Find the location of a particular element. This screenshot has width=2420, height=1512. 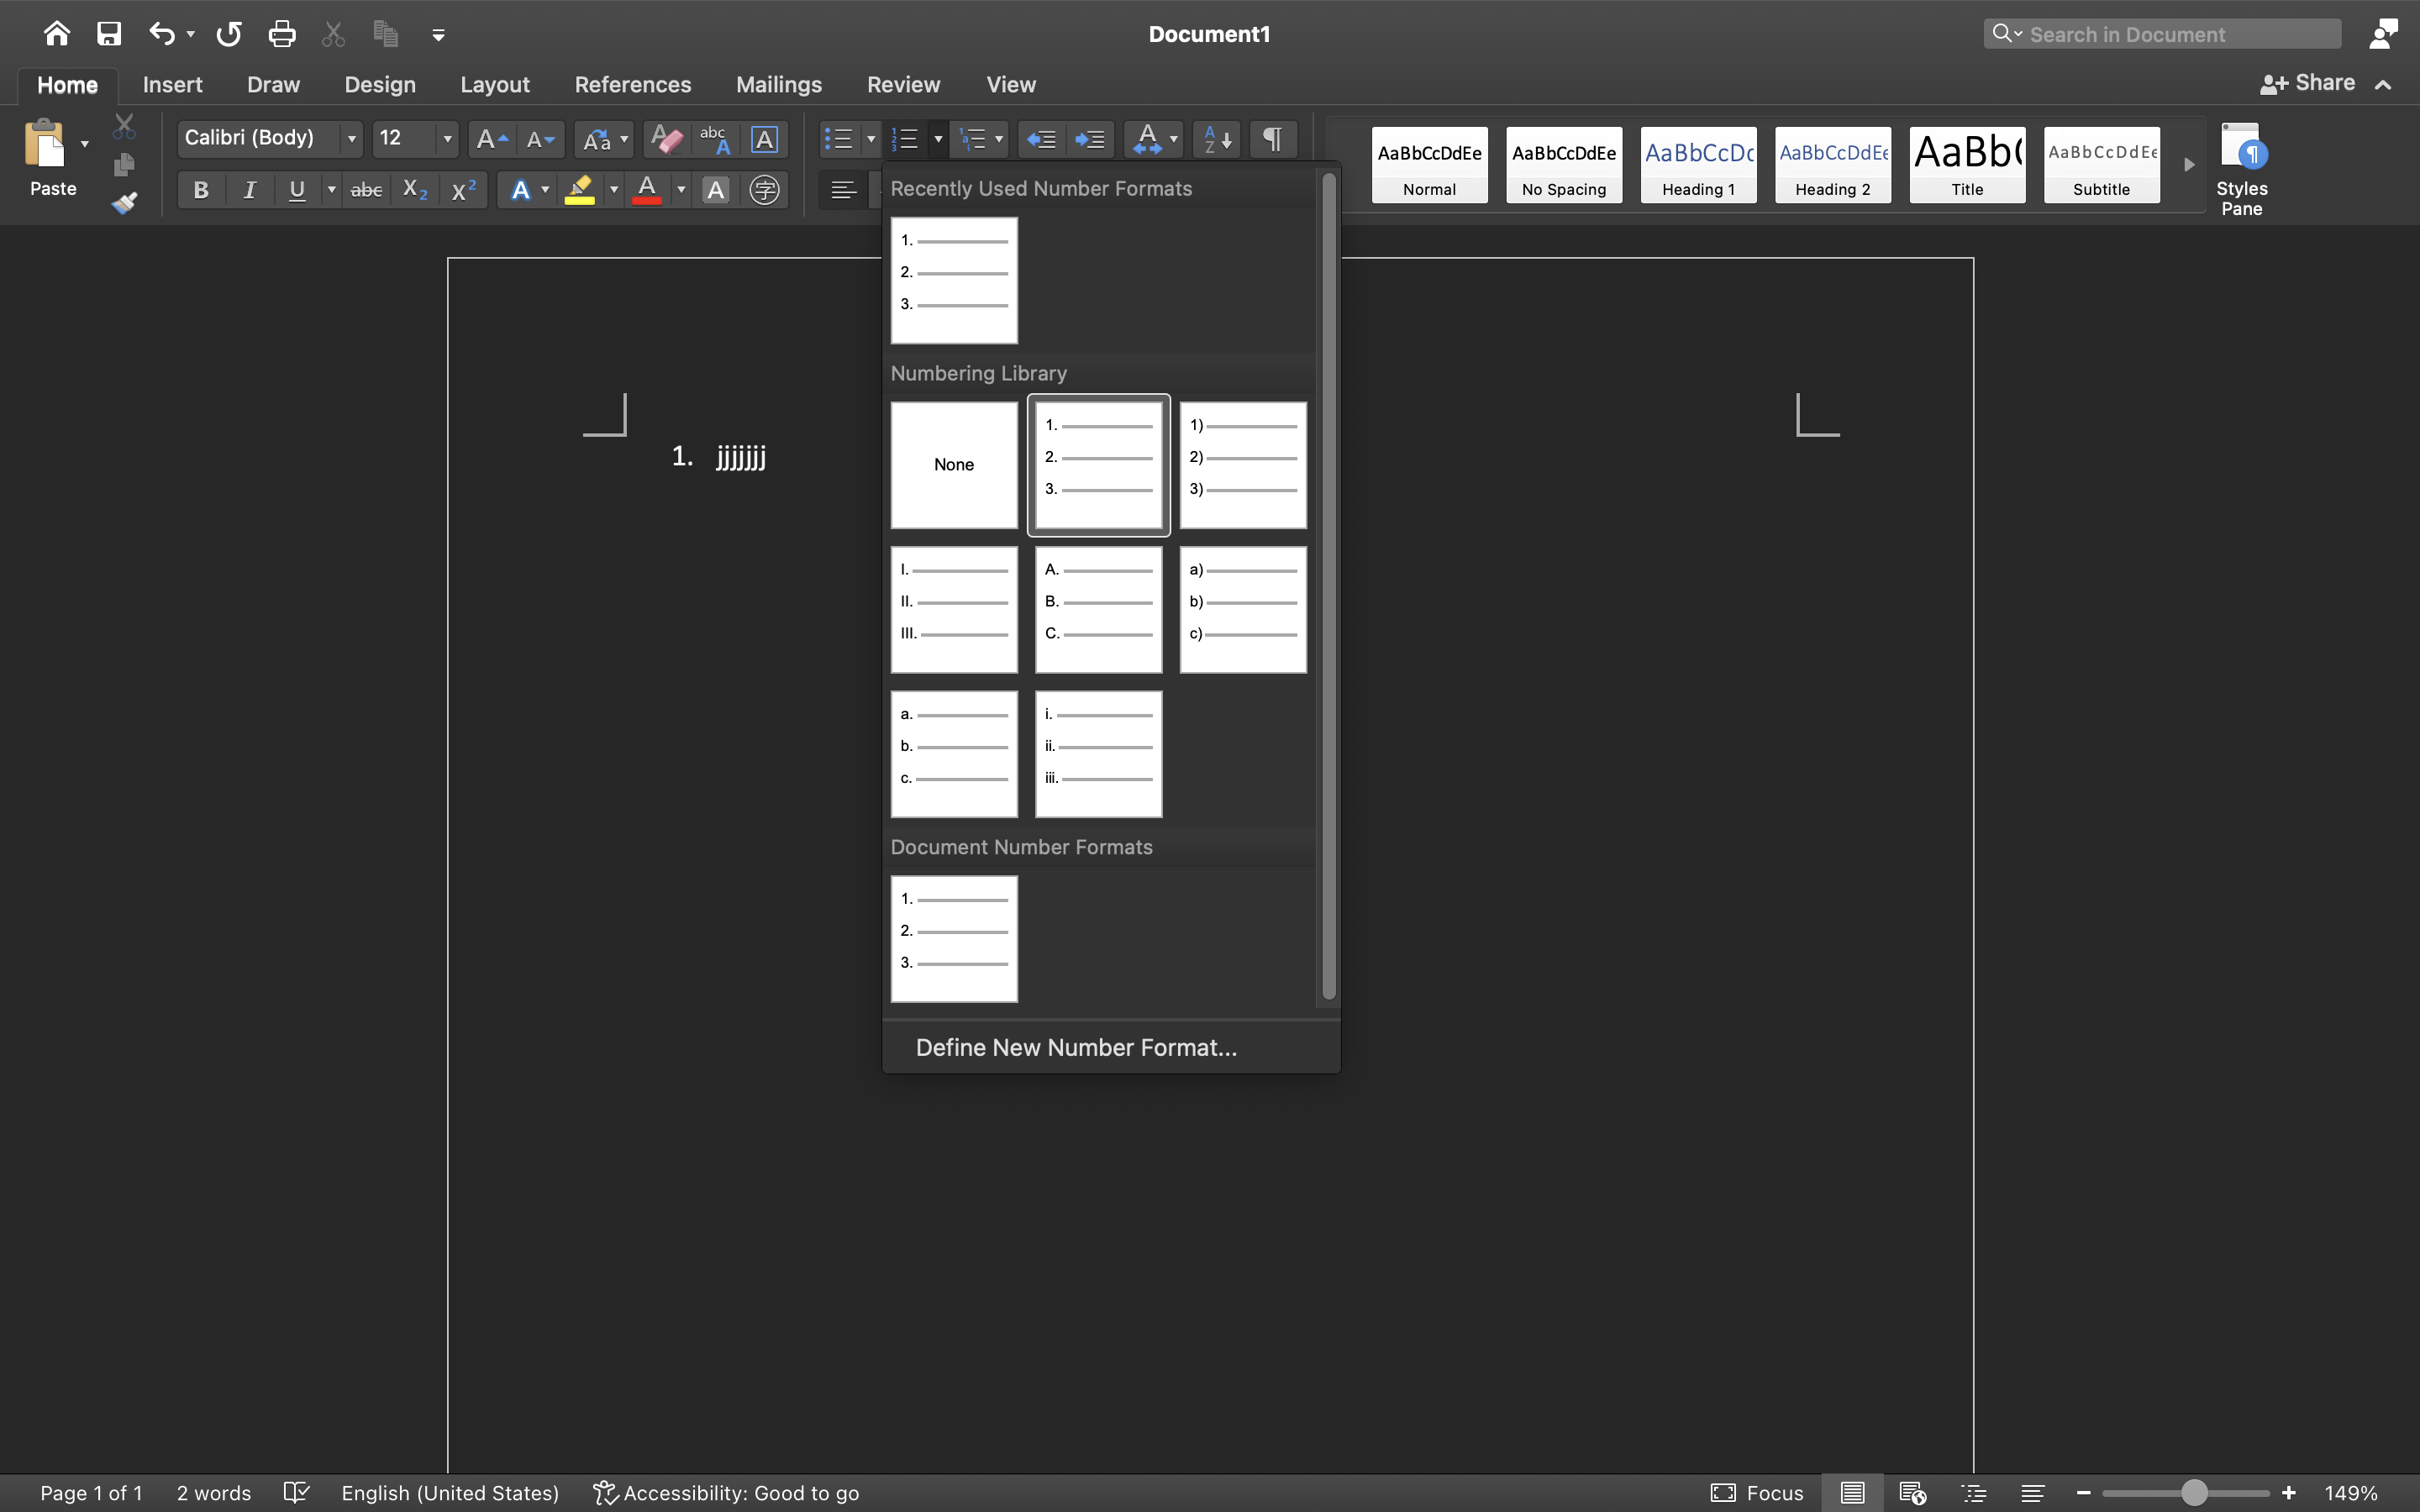

Recently Used Number Formats Document Number Formats Numbering Library Recently Used Number Formats Document Number Formats Numbering Library is located at coordinates (1112, 588).